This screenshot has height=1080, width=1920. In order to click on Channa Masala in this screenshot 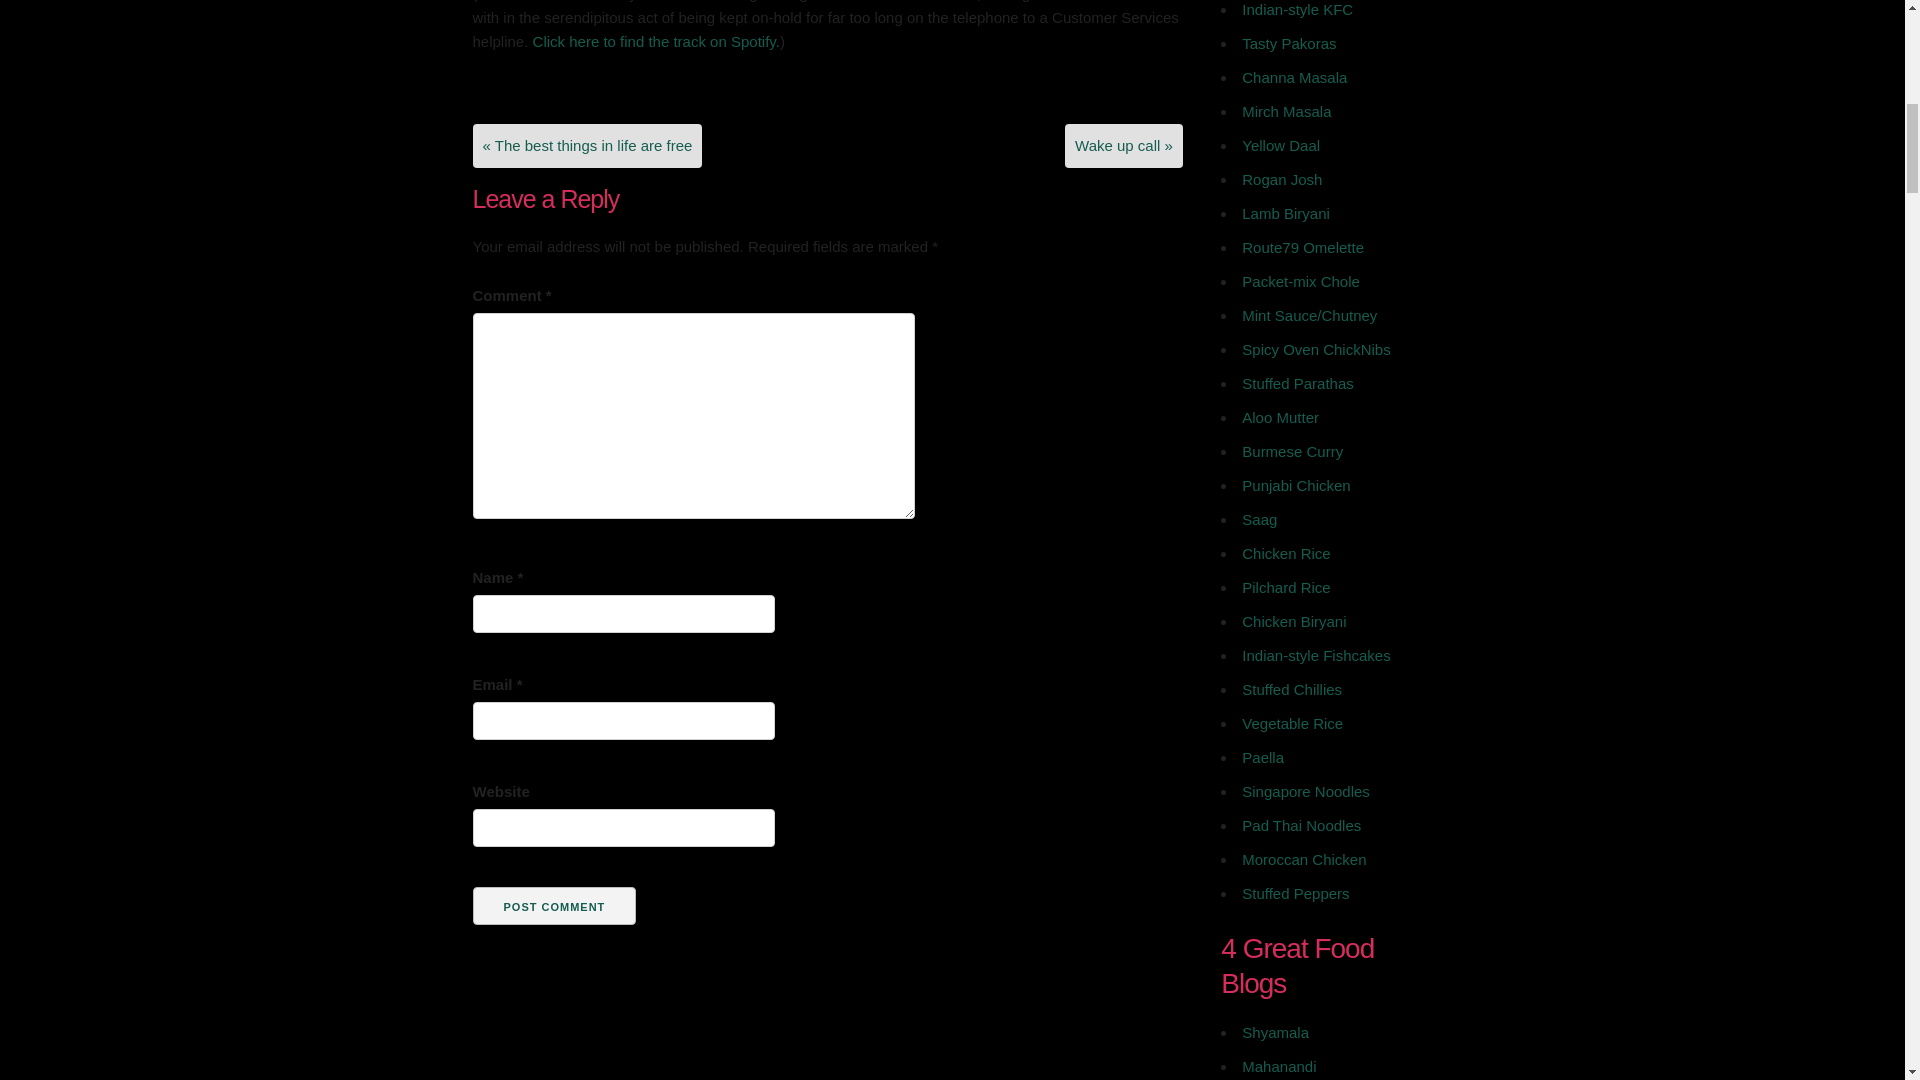, I will do `click(1294, 78)`.